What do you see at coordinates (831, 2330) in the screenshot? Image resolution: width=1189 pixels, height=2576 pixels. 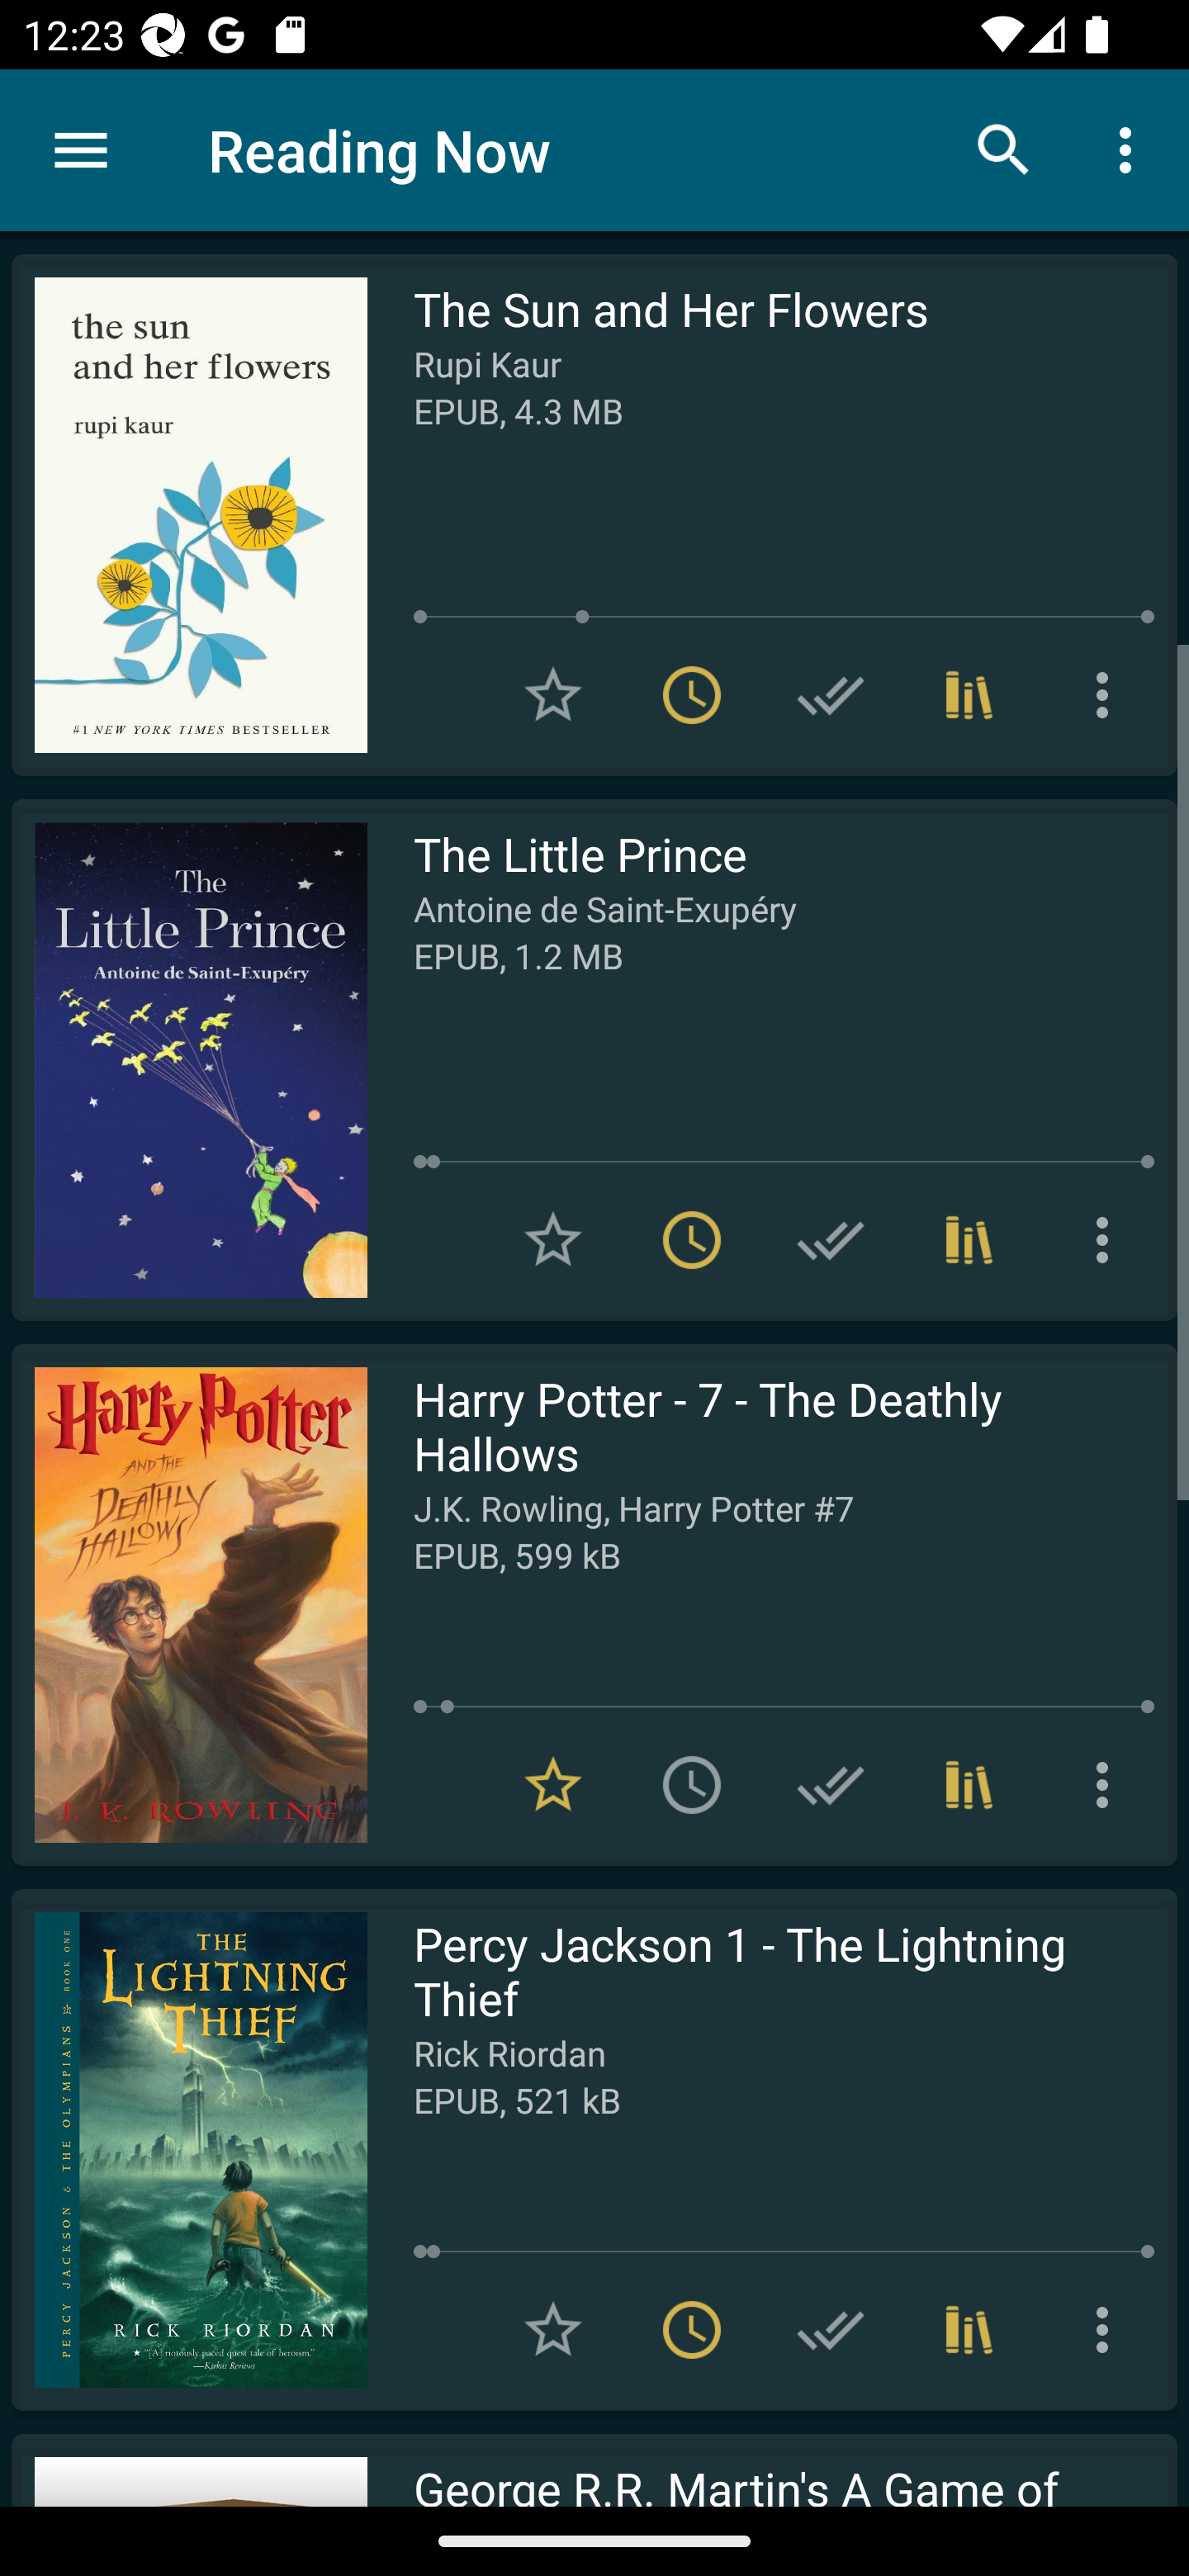 I see `Add to Have read` at bounding box center [831, 2330].